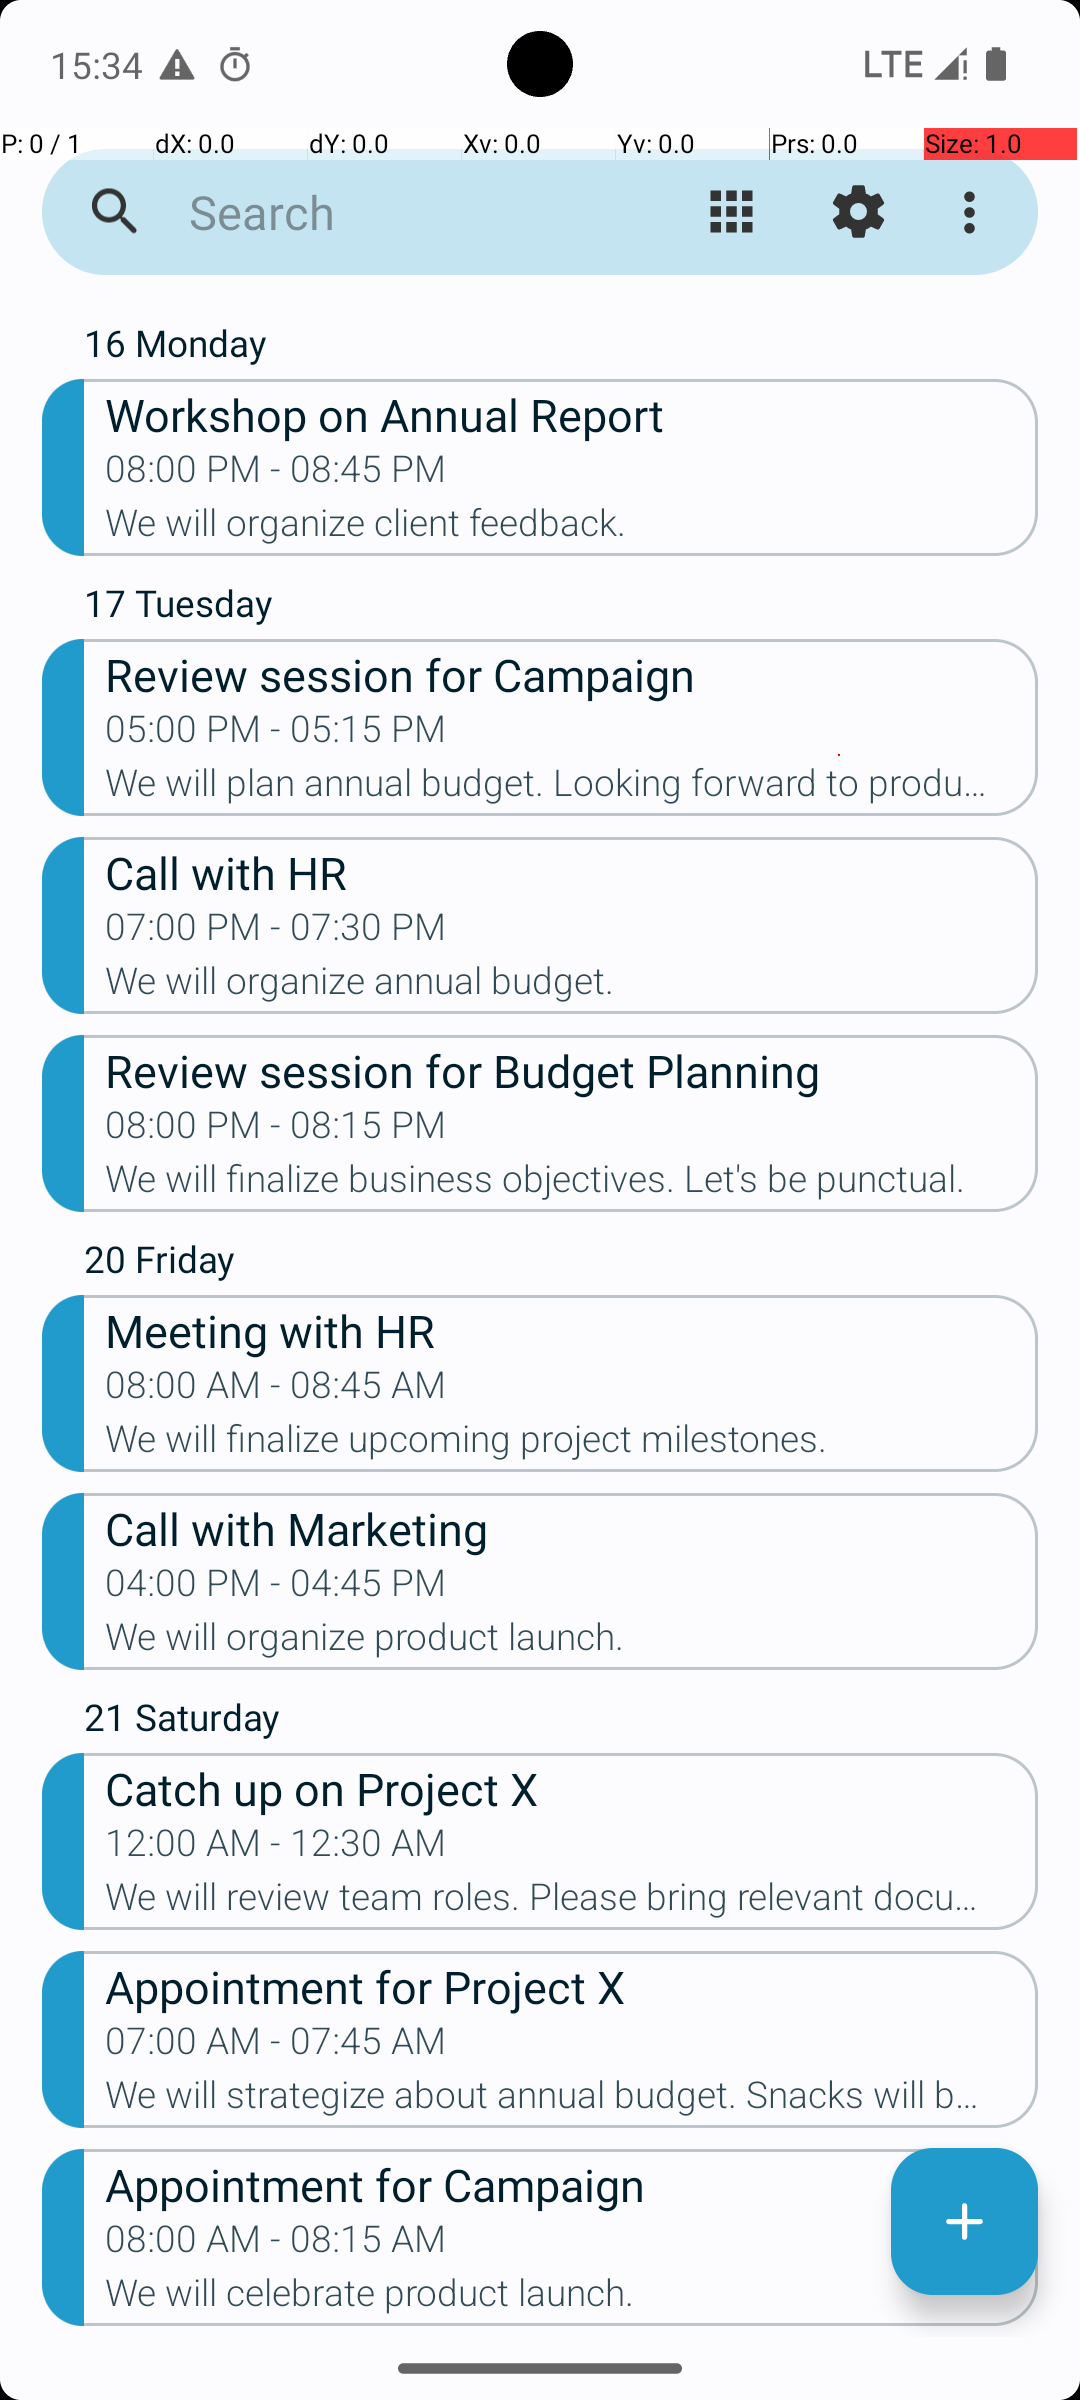  Describe the element at coordinates (572, 789) in the screenshot. I see `We will plan annual budget. Looking forward to productive discussions.` at that location.